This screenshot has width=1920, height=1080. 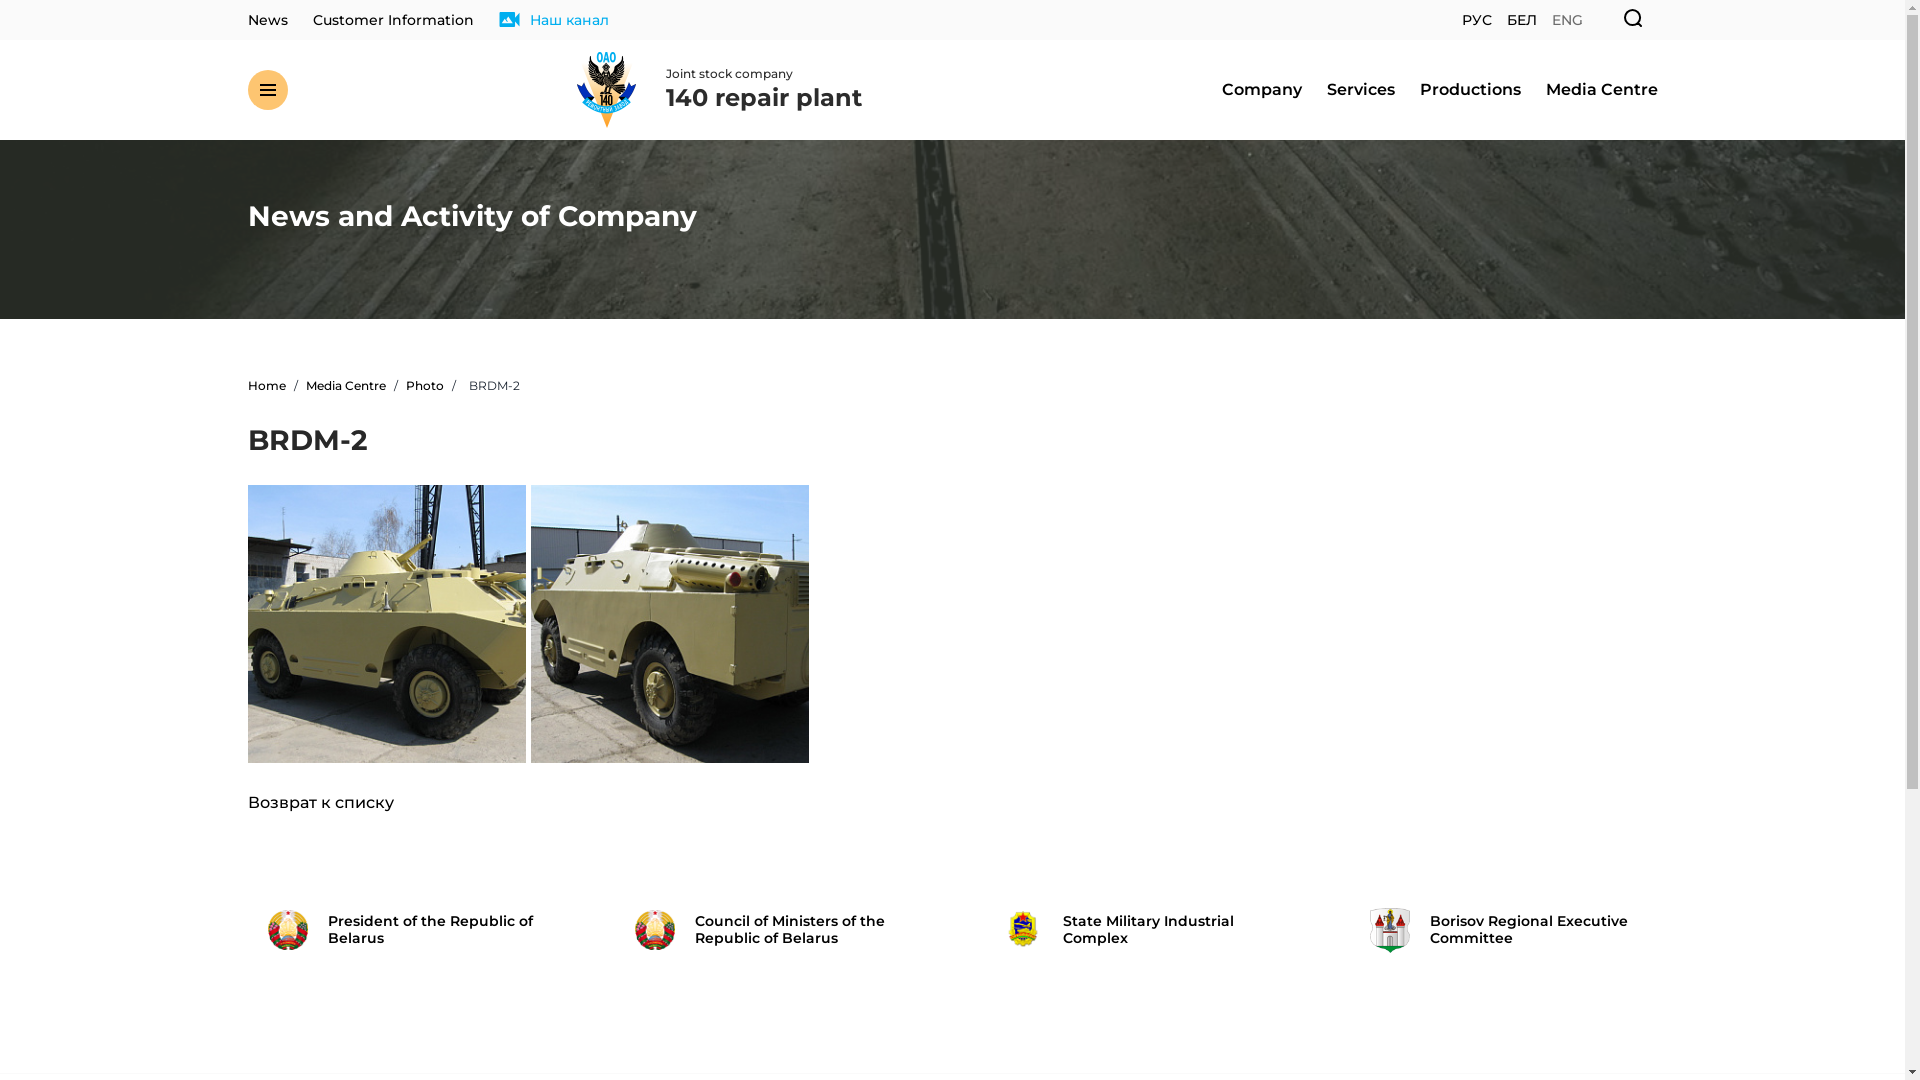 I want to click on Media Centre, so click(x=346, y=386).